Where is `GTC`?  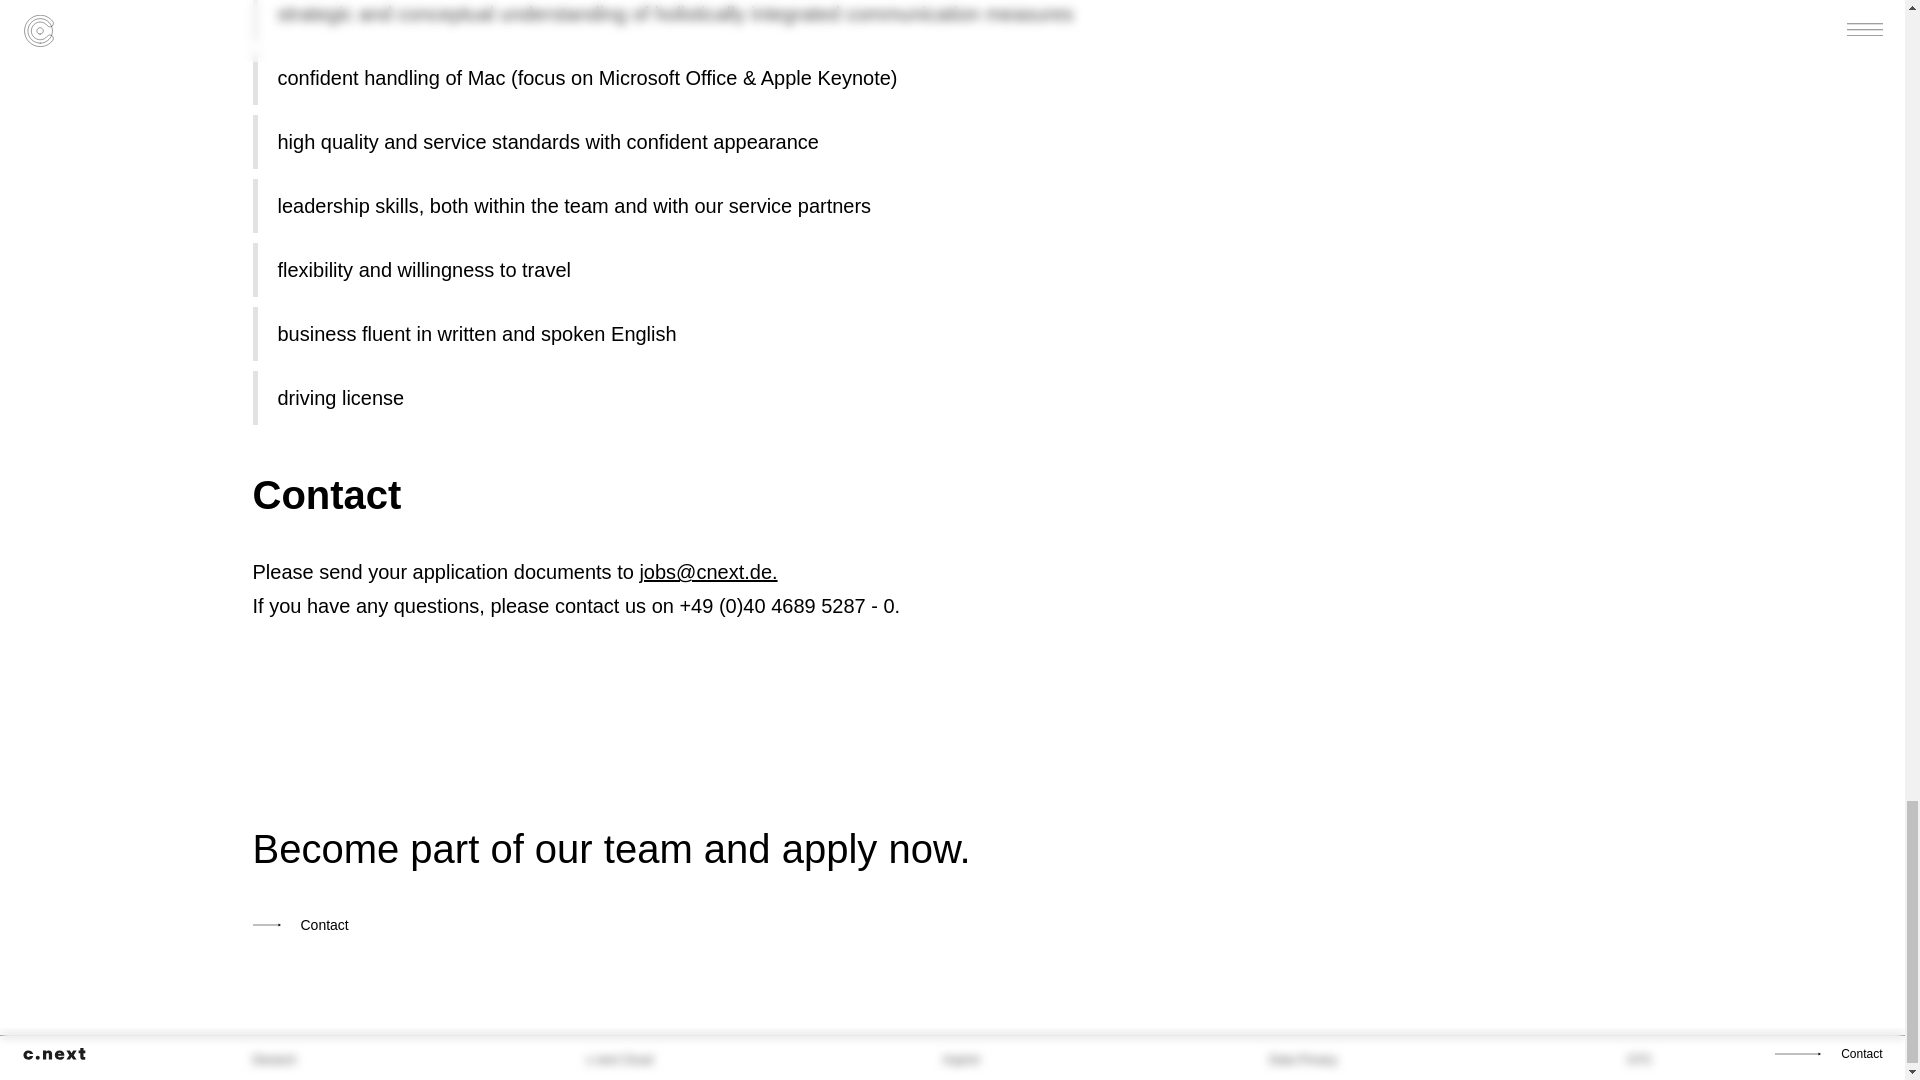 GTC is located at coordinates (1638, 1061).